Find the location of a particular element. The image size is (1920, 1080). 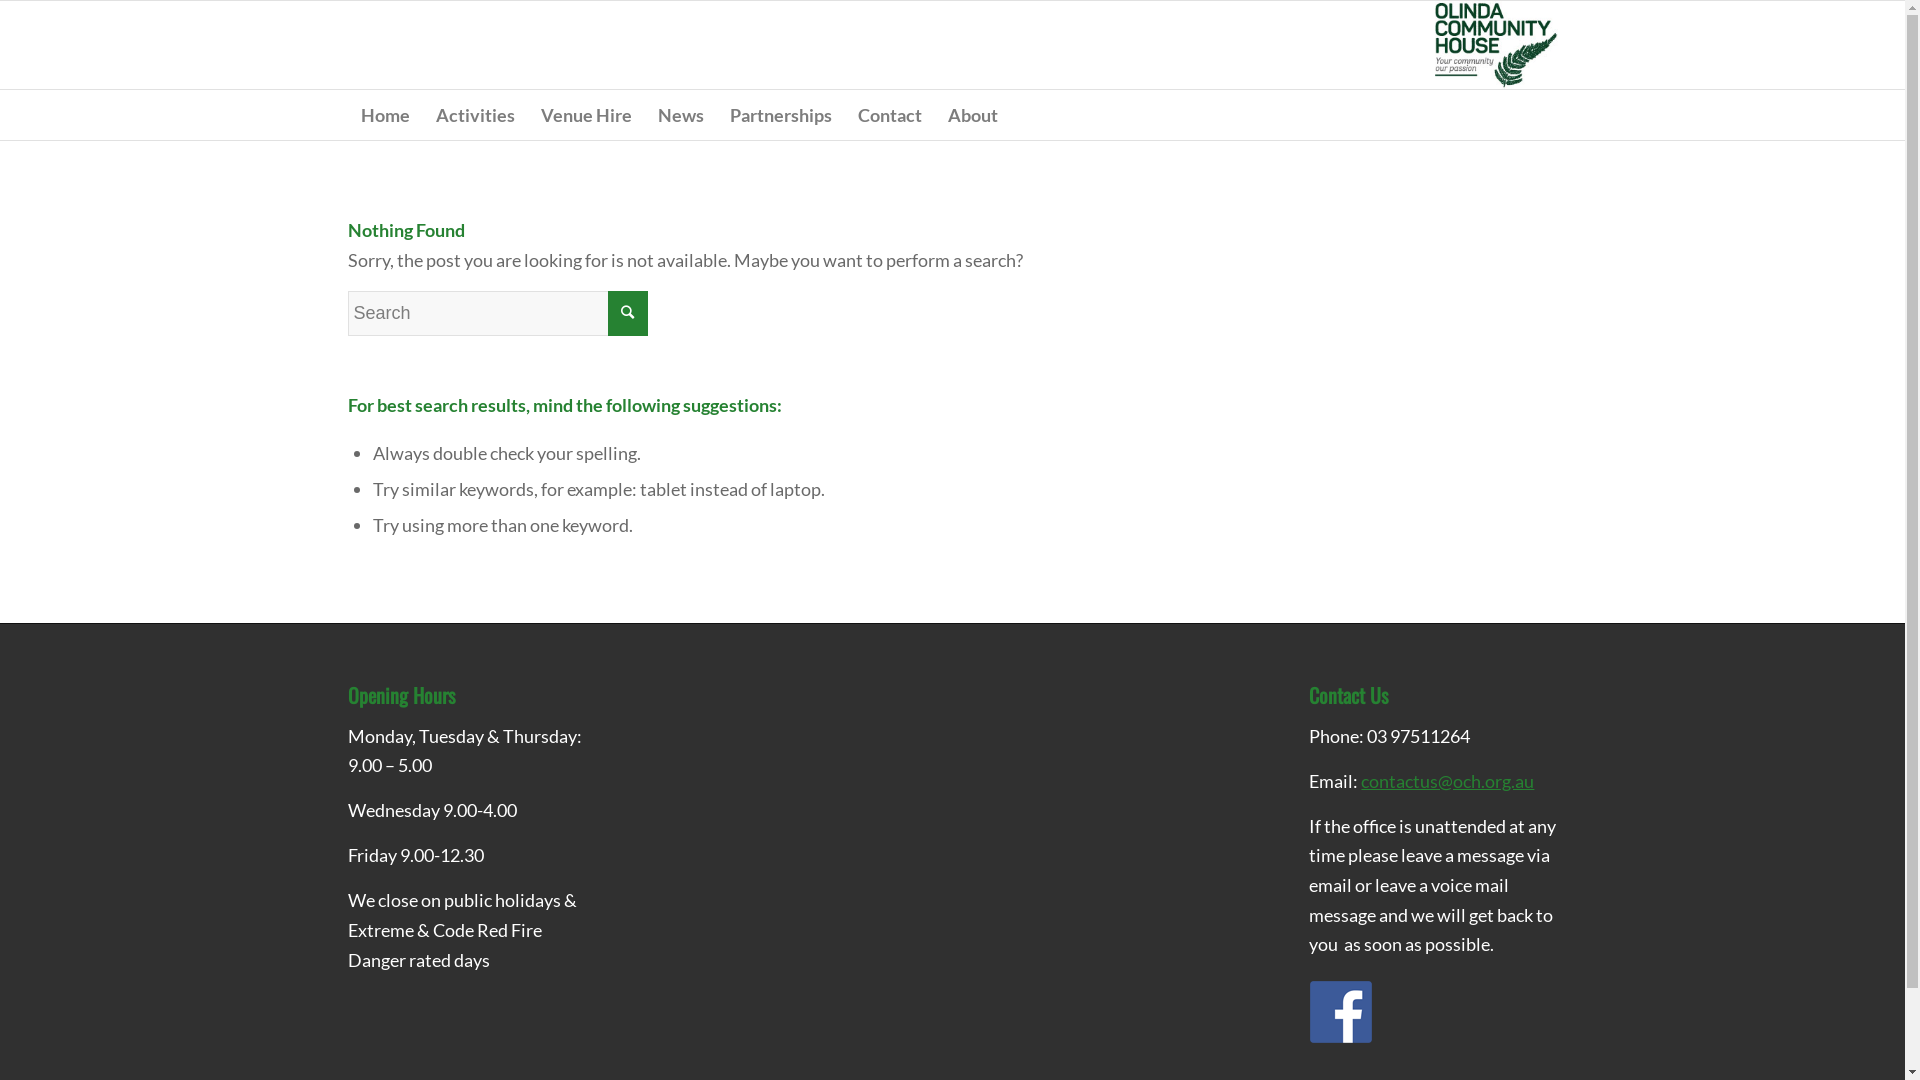

Activities is located at coordinates (474, 115).